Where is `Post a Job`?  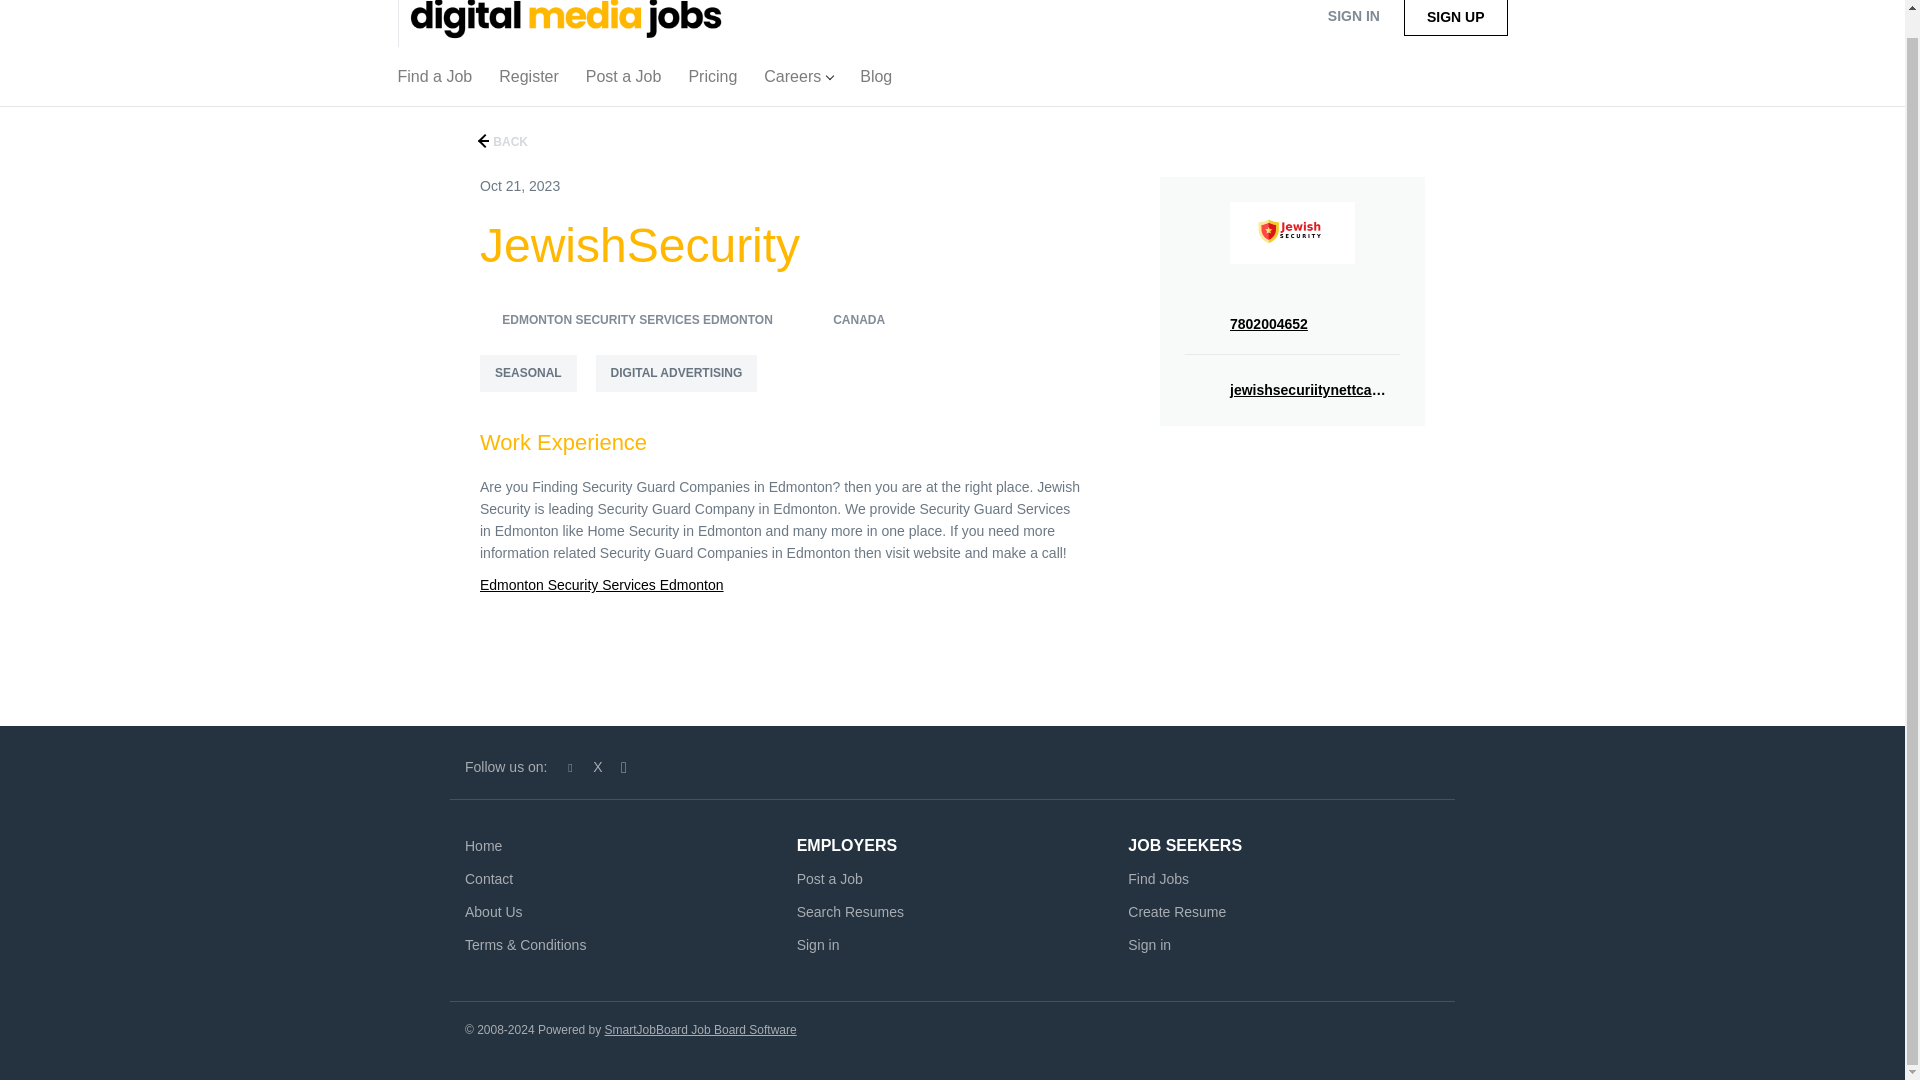 Post a Job is located at coordinates (624, 81).